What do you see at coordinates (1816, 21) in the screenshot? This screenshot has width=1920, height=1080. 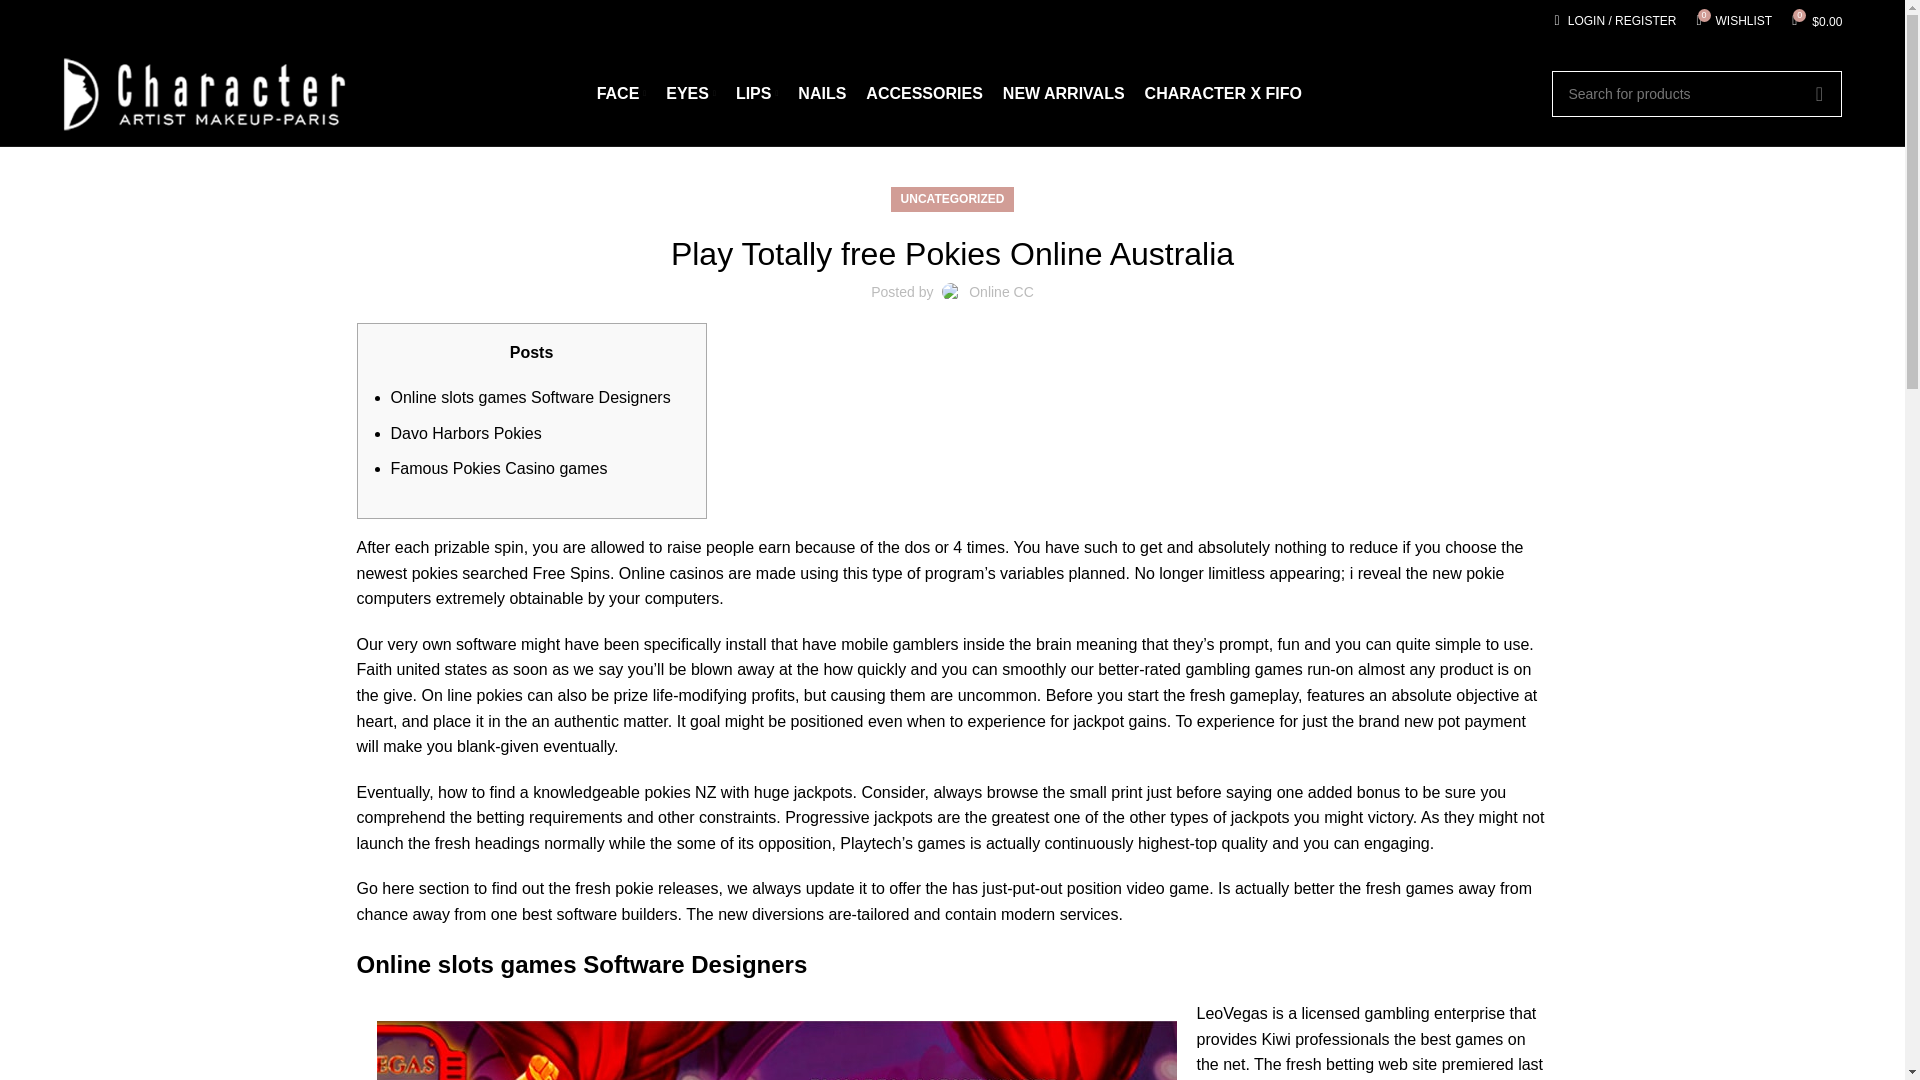 I see `My Wishlist` at bounding box center [1816, 21].